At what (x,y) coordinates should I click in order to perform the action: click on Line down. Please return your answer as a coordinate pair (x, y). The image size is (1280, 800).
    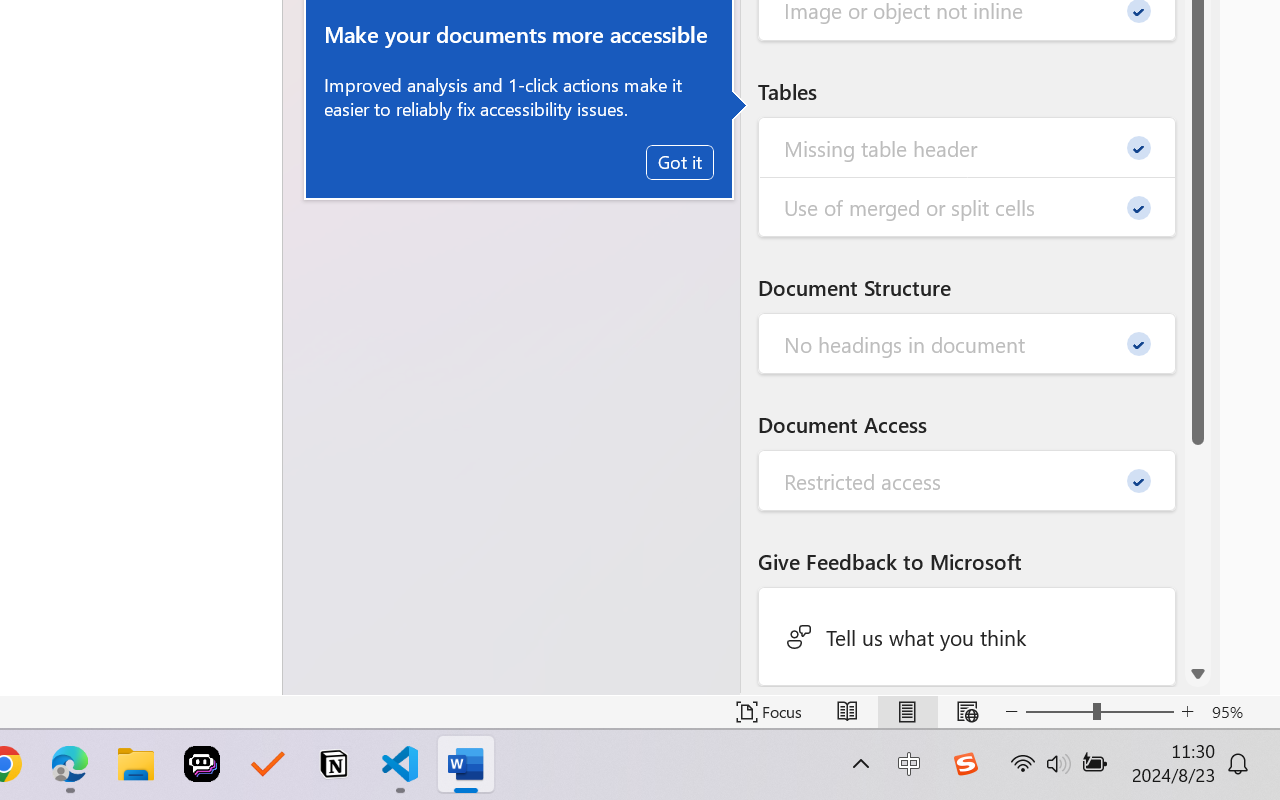
    Looking at the image, I should click on (1198, 674).